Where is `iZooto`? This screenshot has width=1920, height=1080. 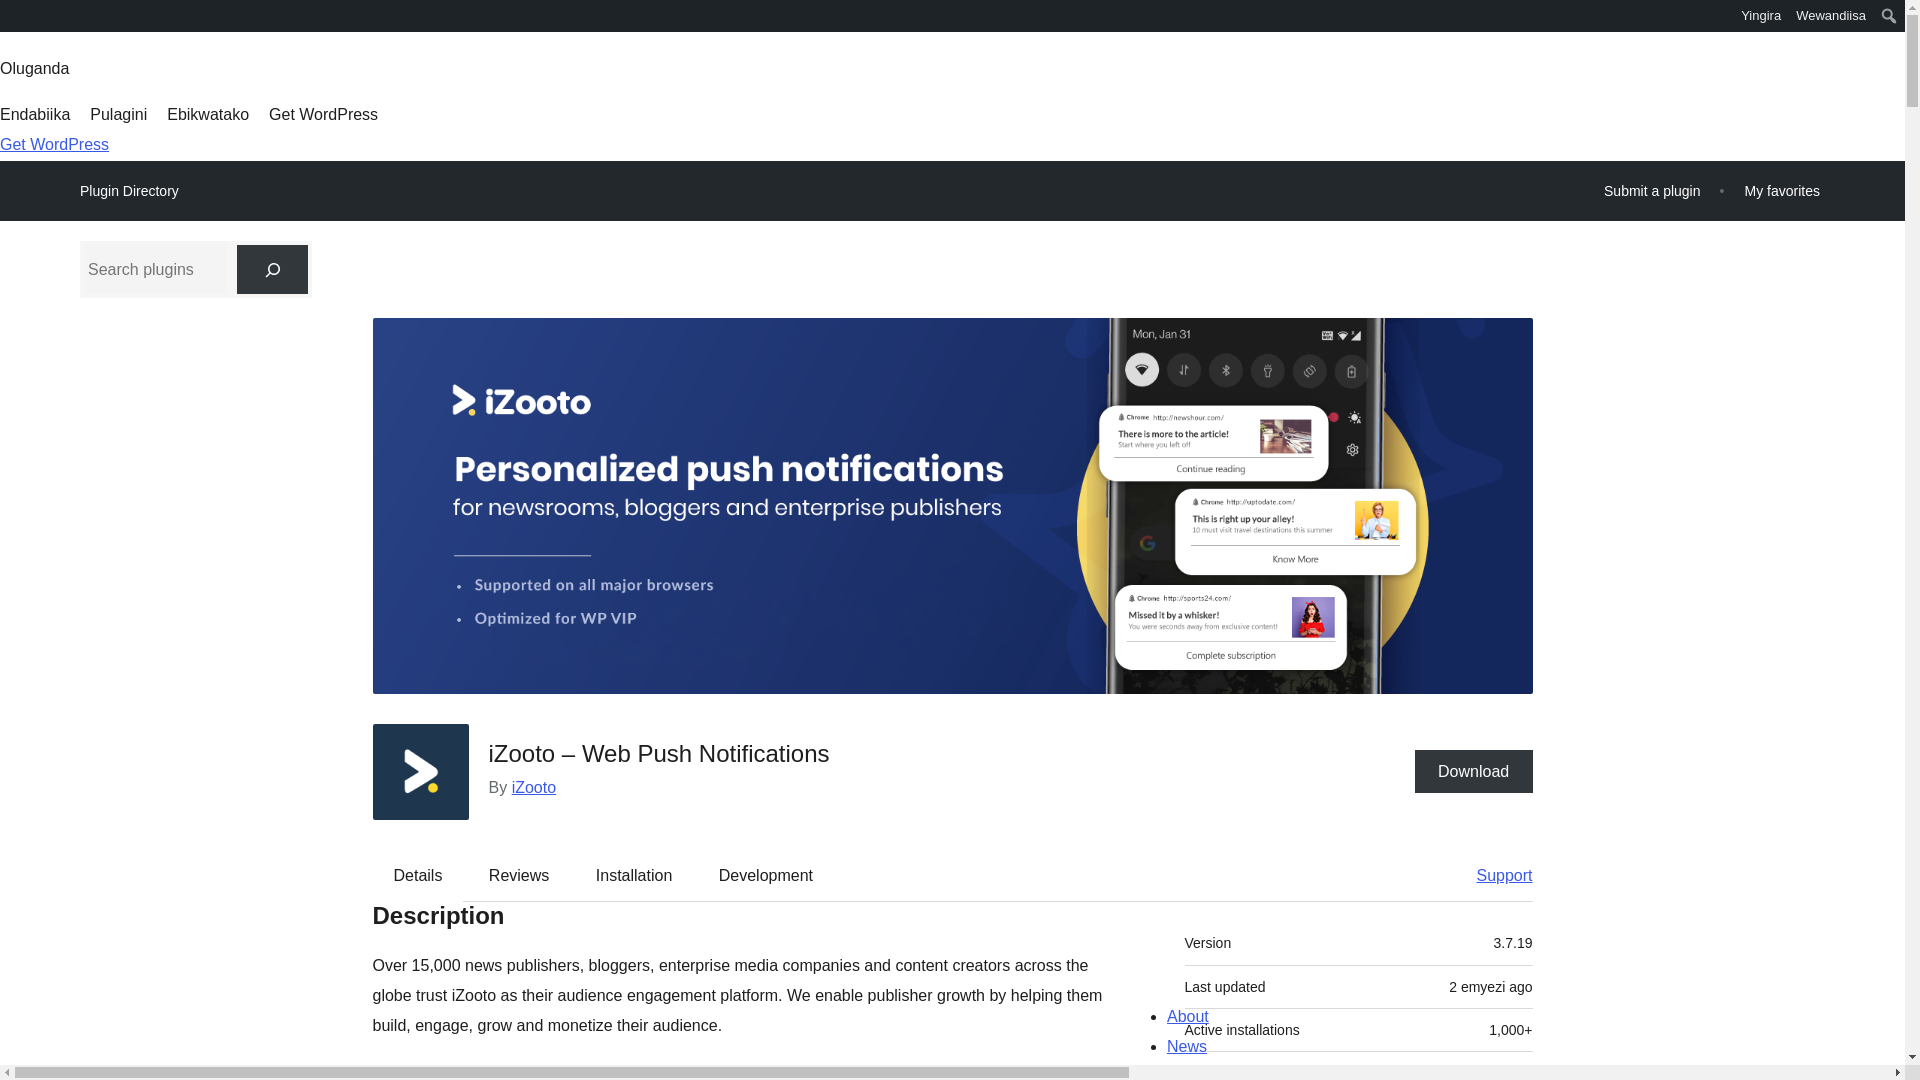
iZooto is located at coordinates (534, 786).